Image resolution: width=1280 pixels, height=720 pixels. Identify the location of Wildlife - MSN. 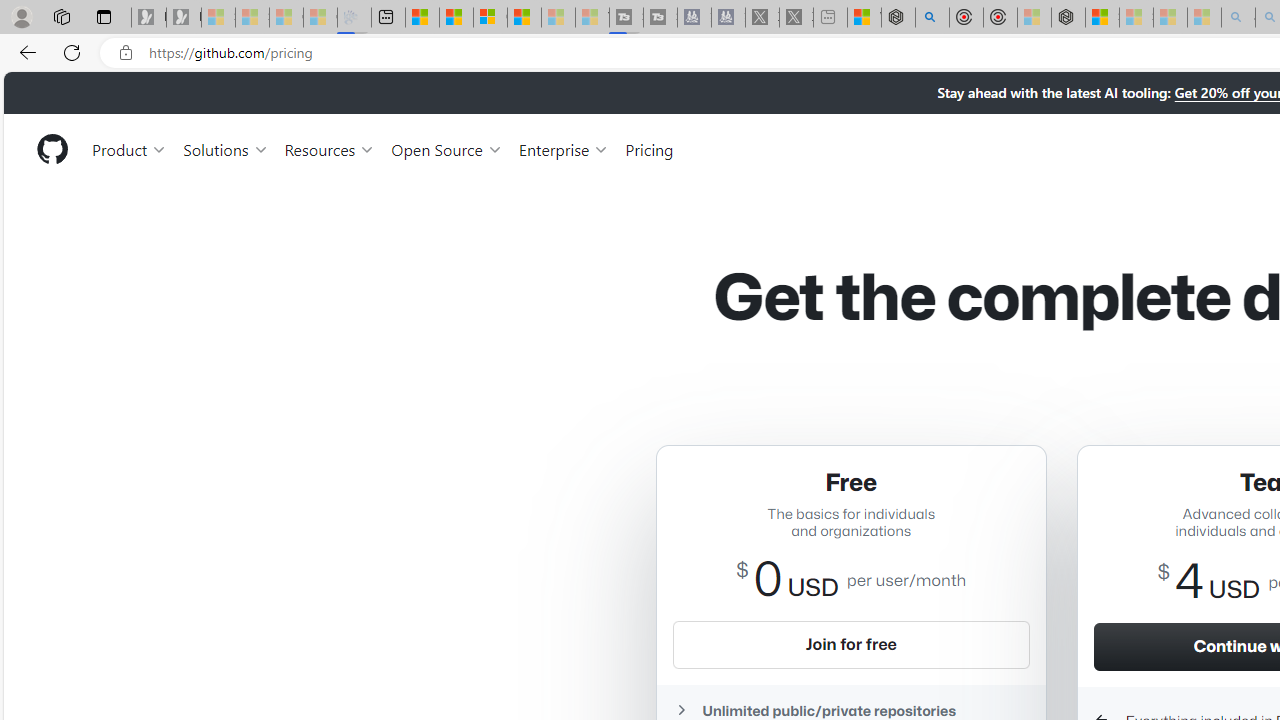
(864, 18).